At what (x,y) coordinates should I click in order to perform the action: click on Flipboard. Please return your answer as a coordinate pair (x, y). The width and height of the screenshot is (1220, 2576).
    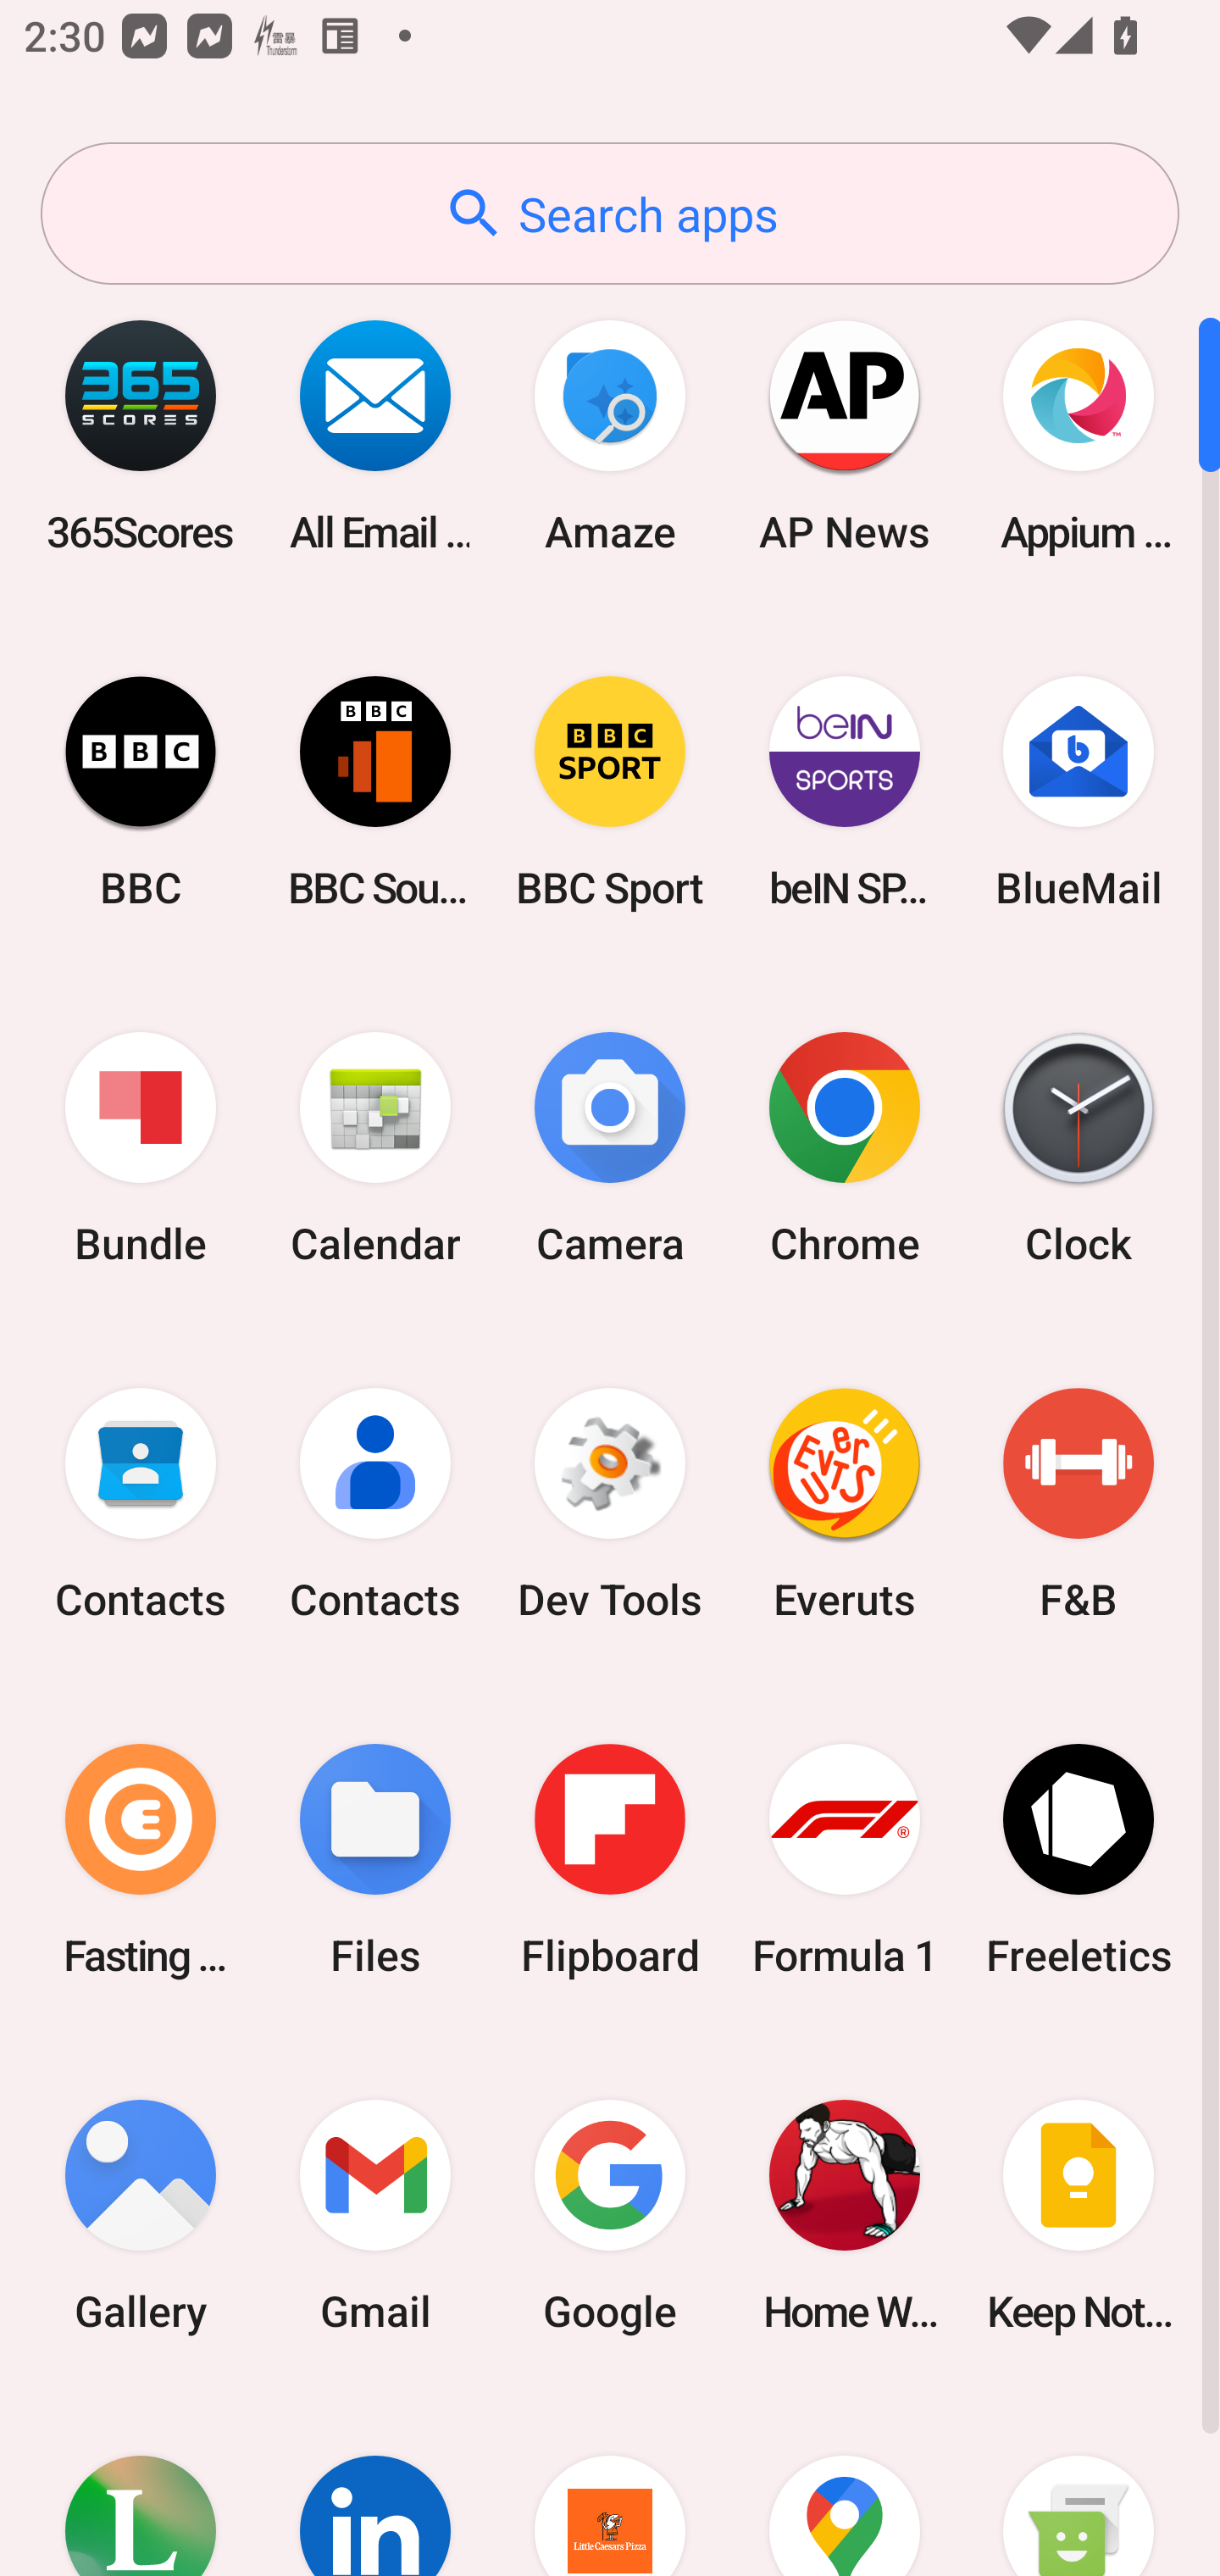
    Looking at the image, I should click on (610, 1859).